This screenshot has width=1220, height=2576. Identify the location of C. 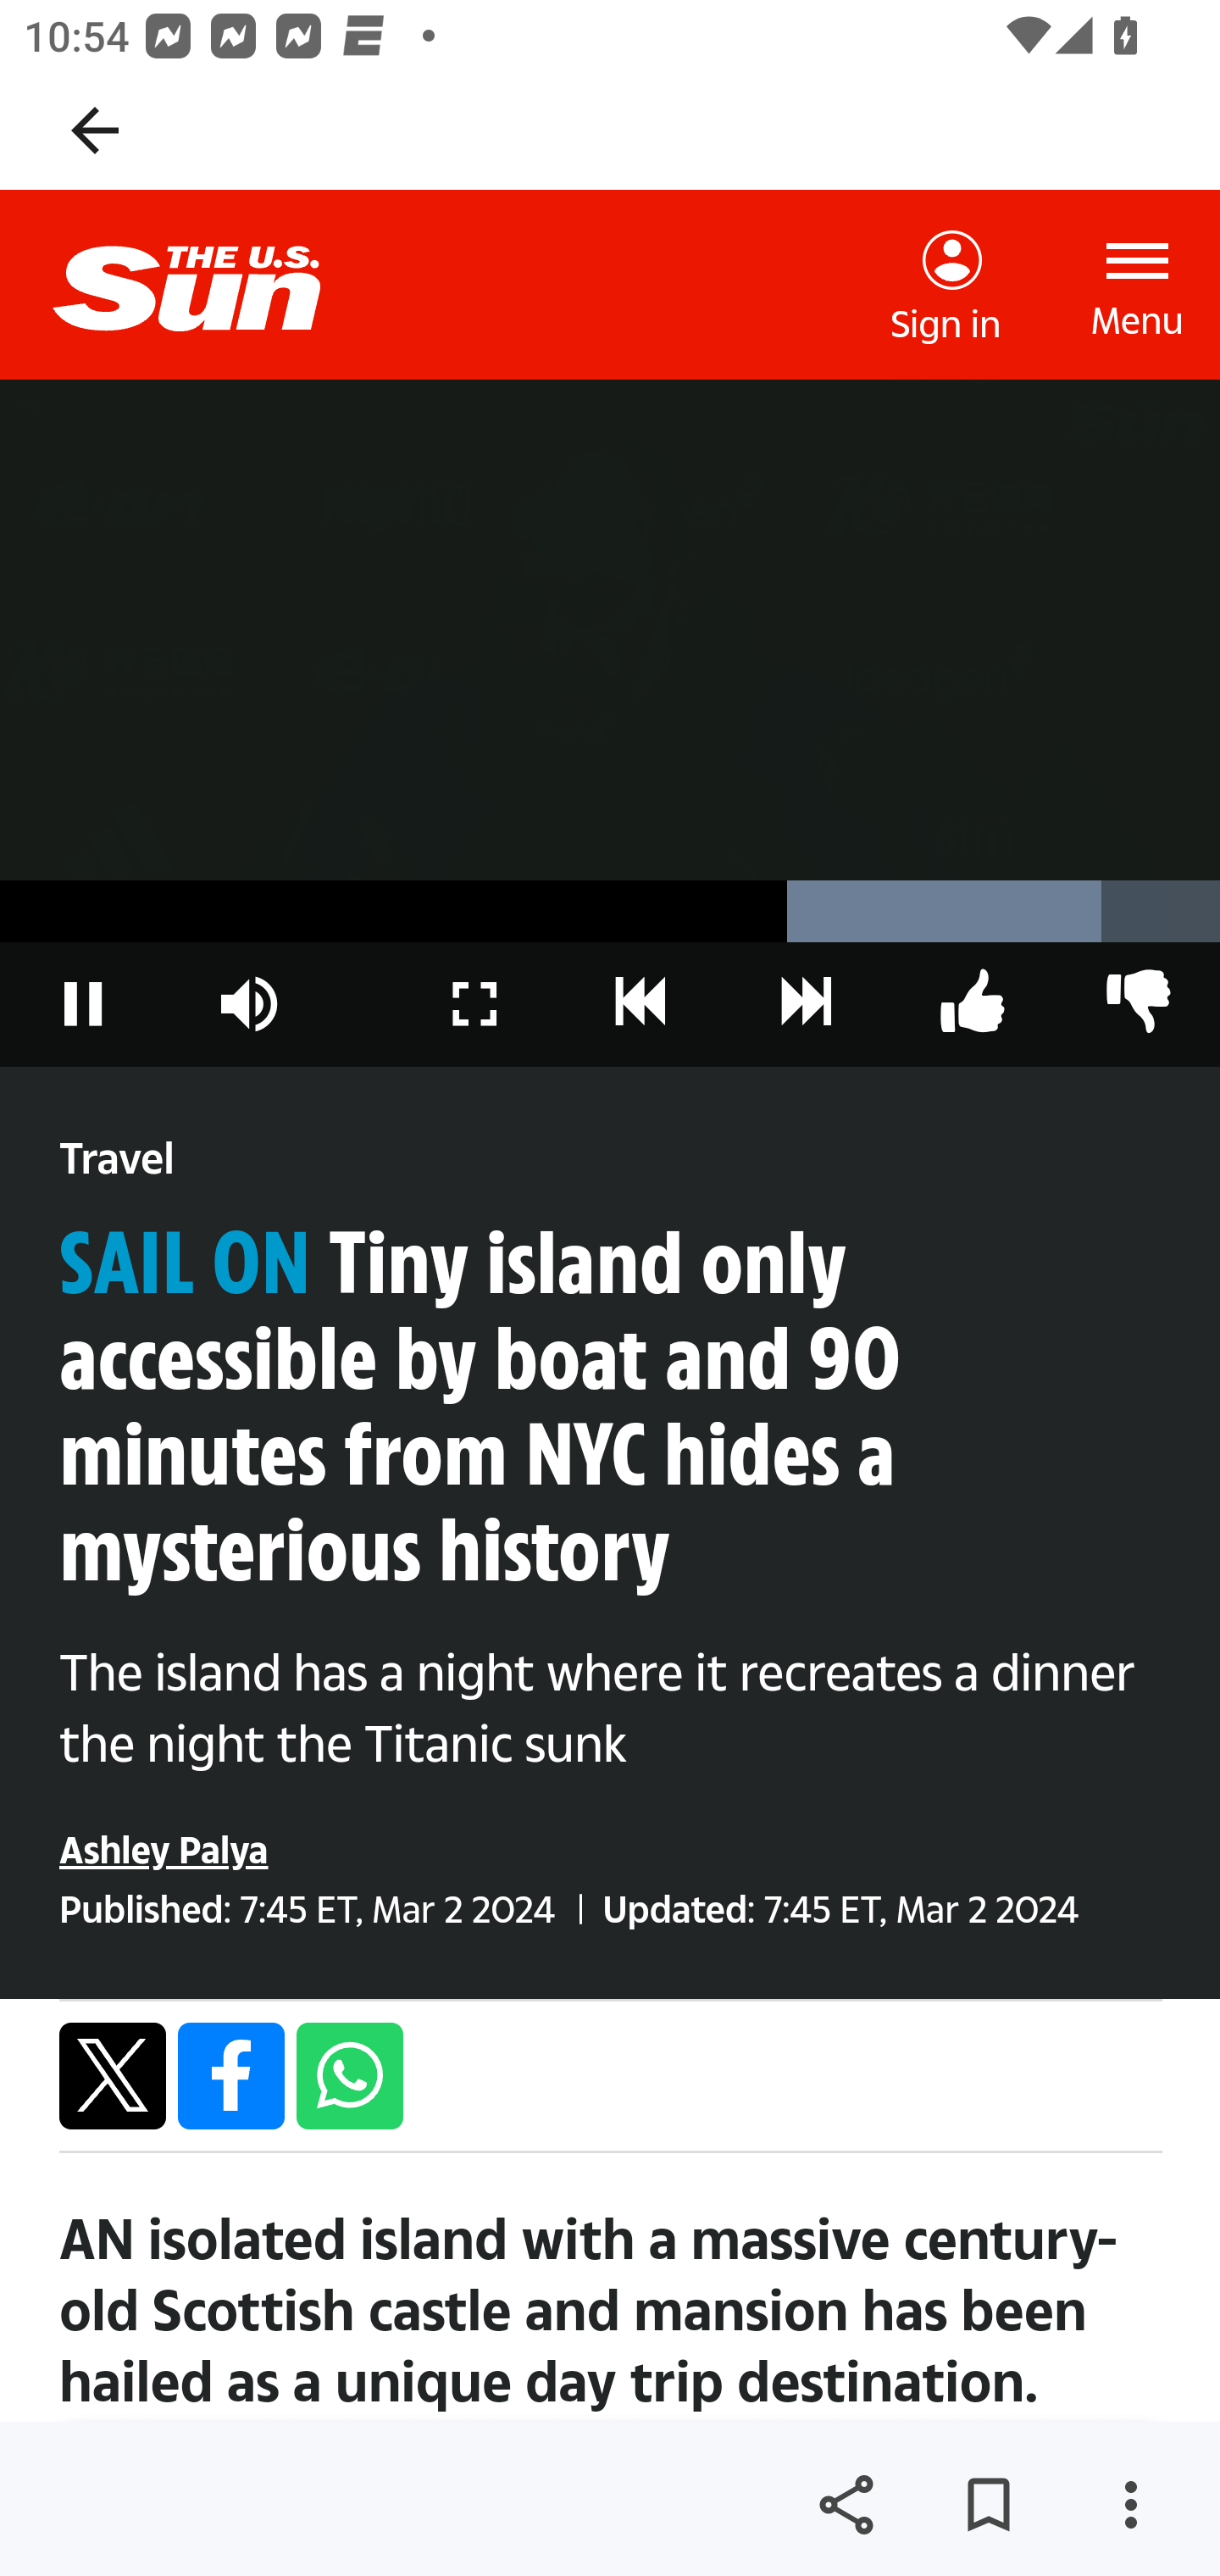
(641, 1003).